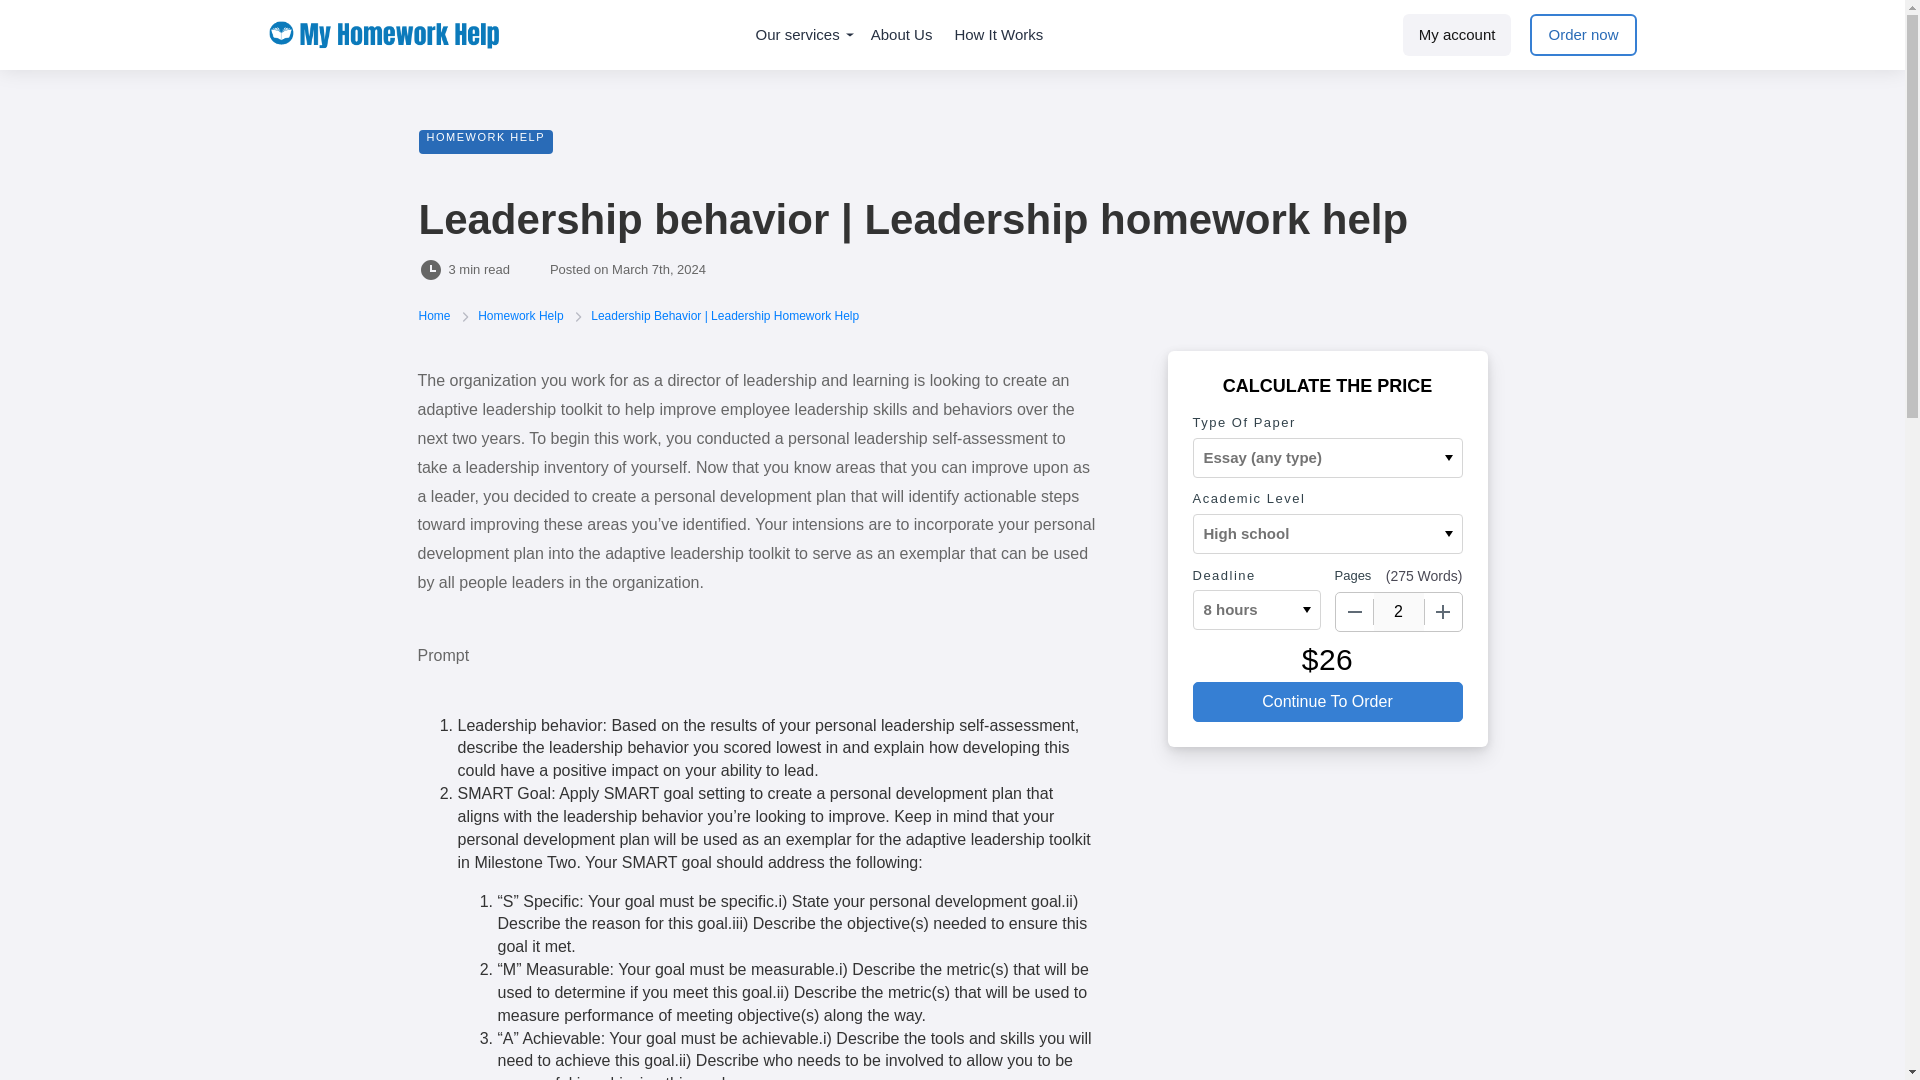 The width and height of the screenshot is (1920, 1080). Describe the element at coordinates (1458, 35) in the screenshot. I see `My account` at that location.